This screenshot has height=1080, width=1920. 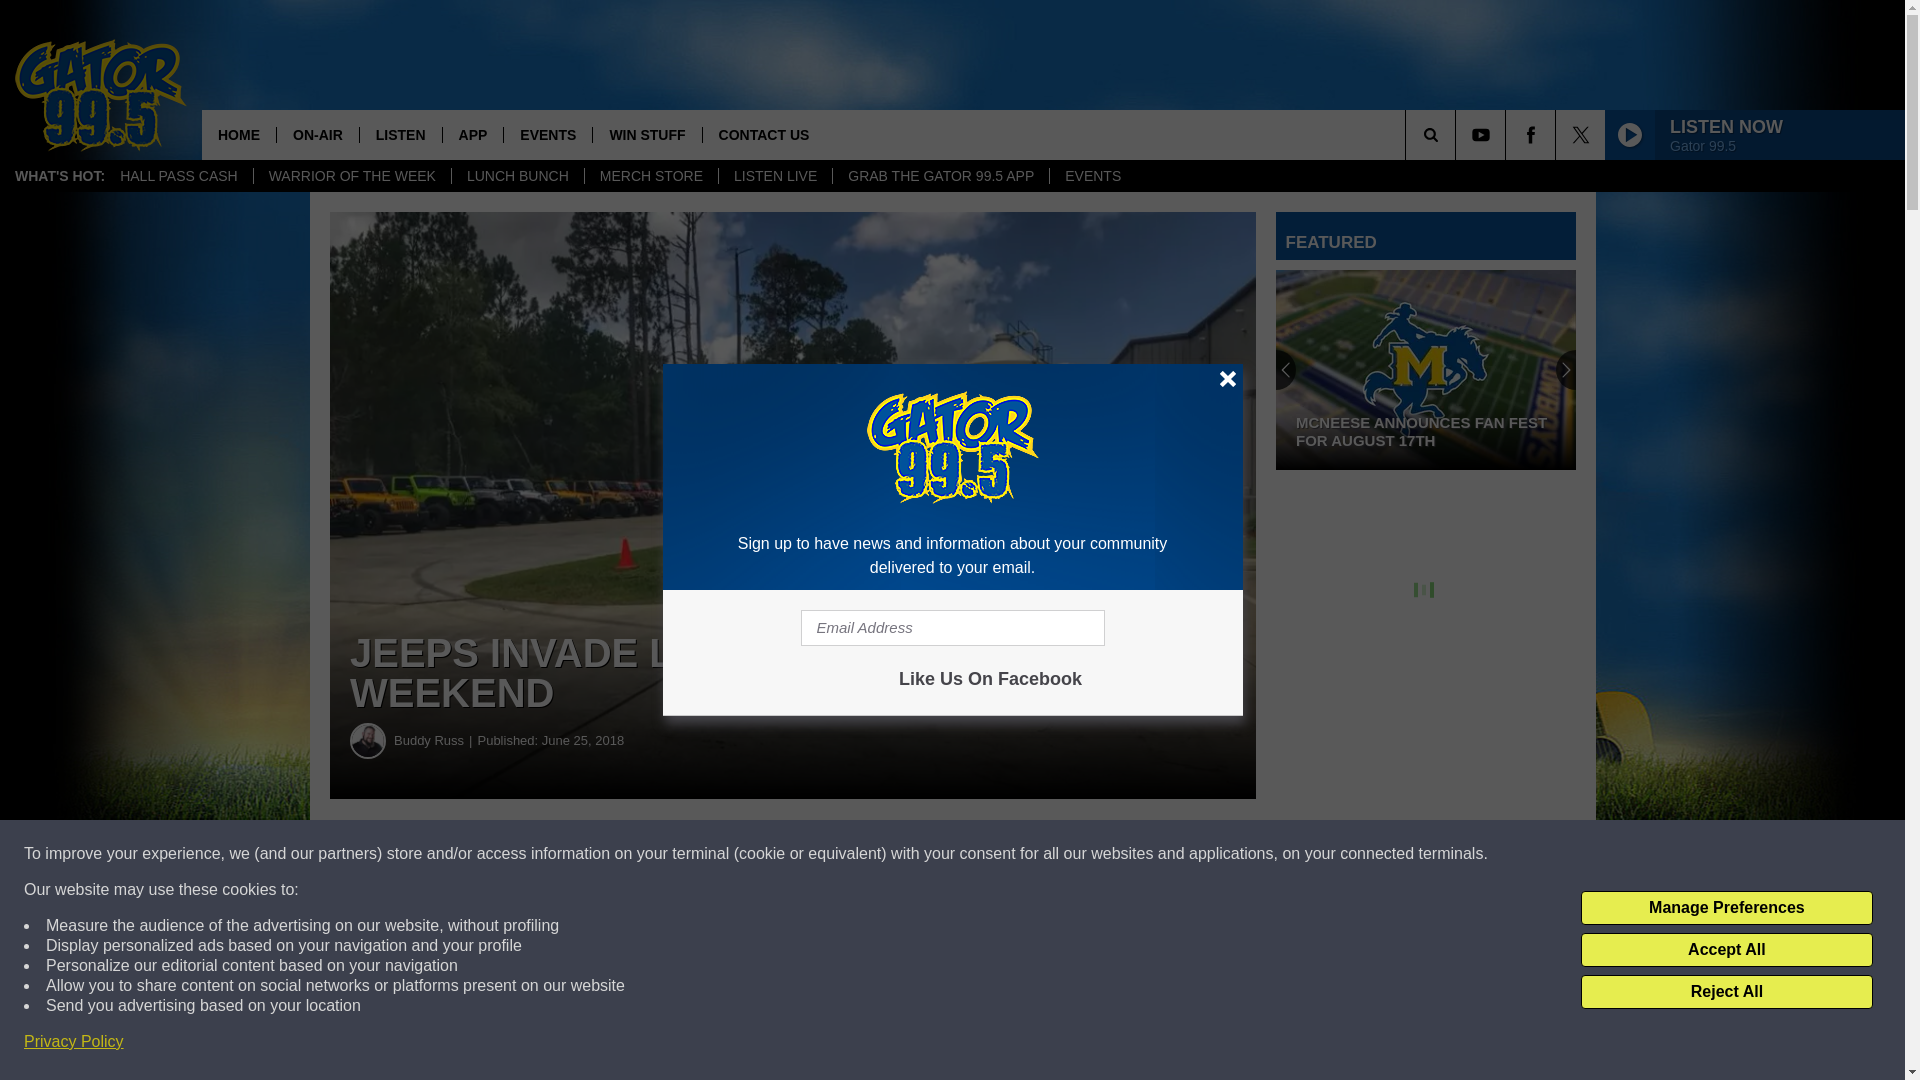 What do you see at coordinates (400, 134) in the screenshot?
I see `LISTEN` at bounding box center [400, 134].